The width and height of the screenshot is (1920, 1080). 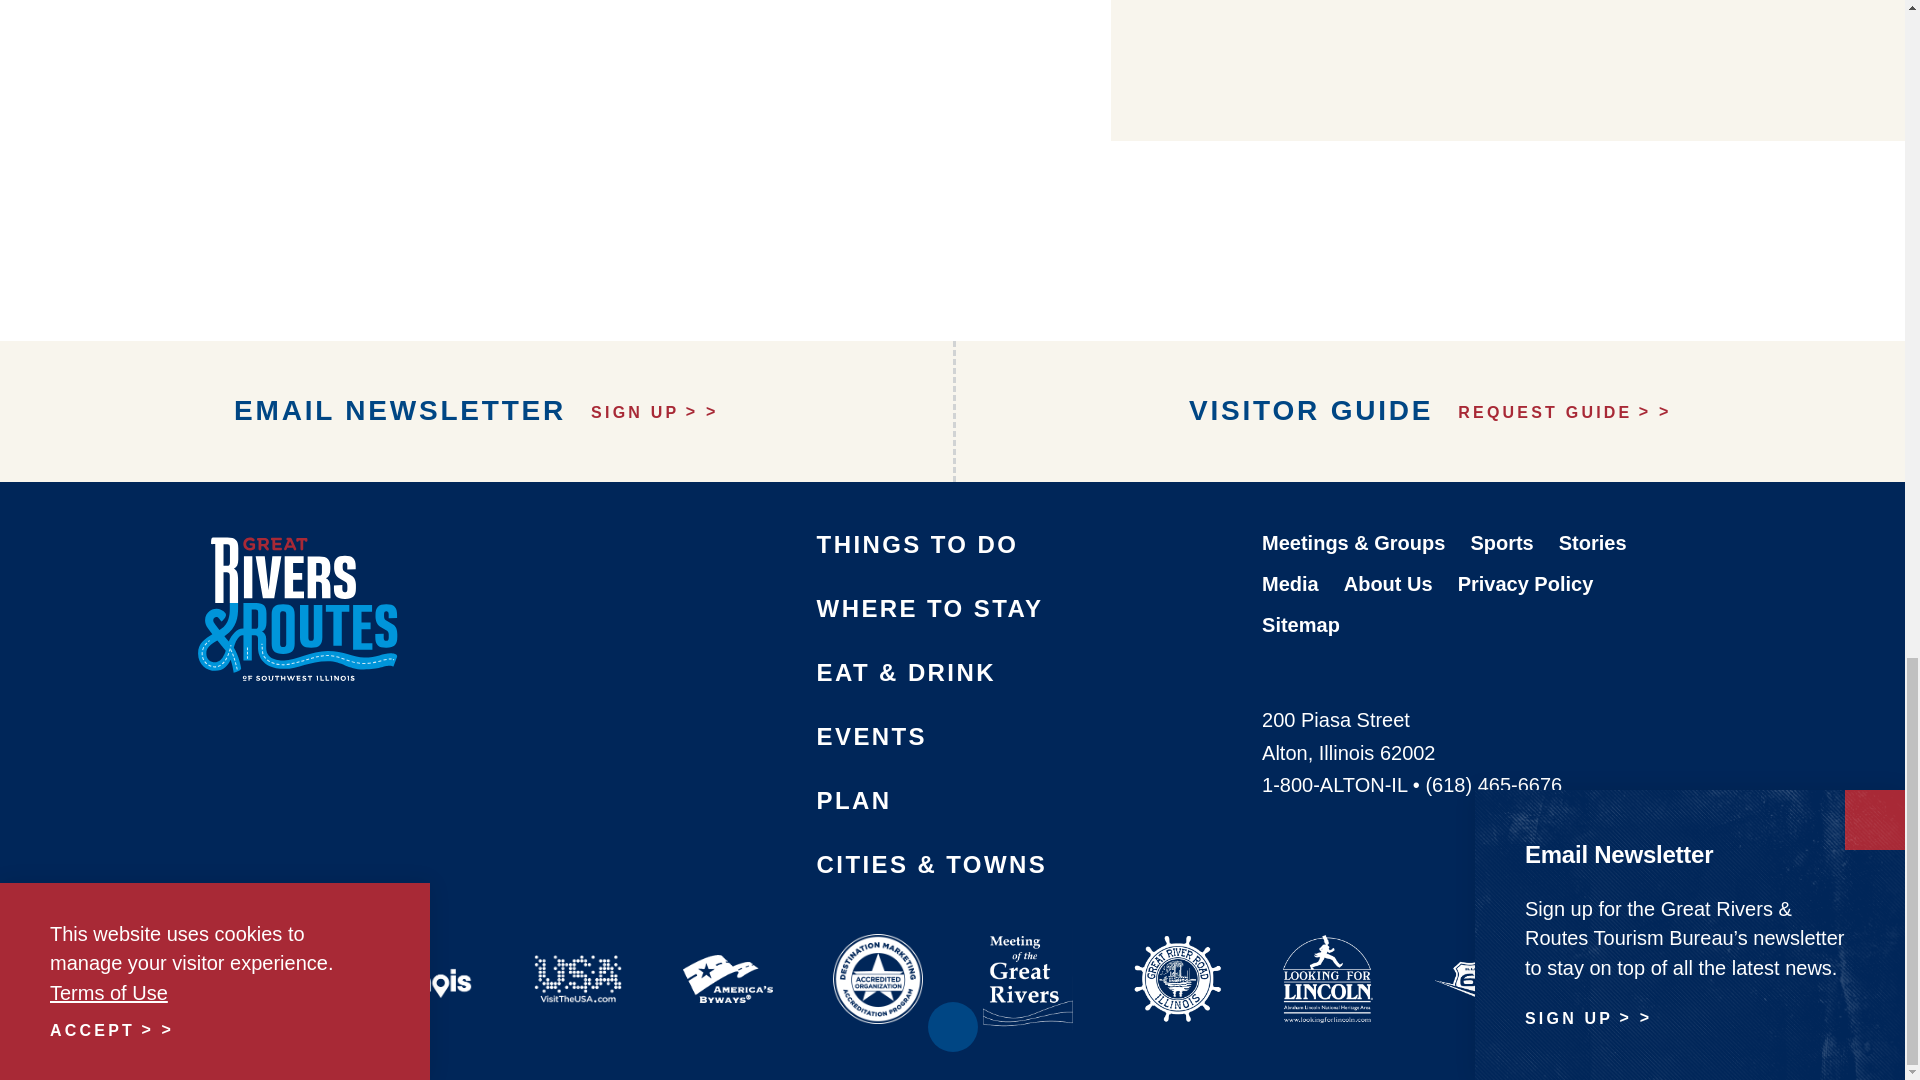 What do you see at coordinates (877, 954) in the screenshot?
I see `DI Accredited!` at bounding box center [877, 954].